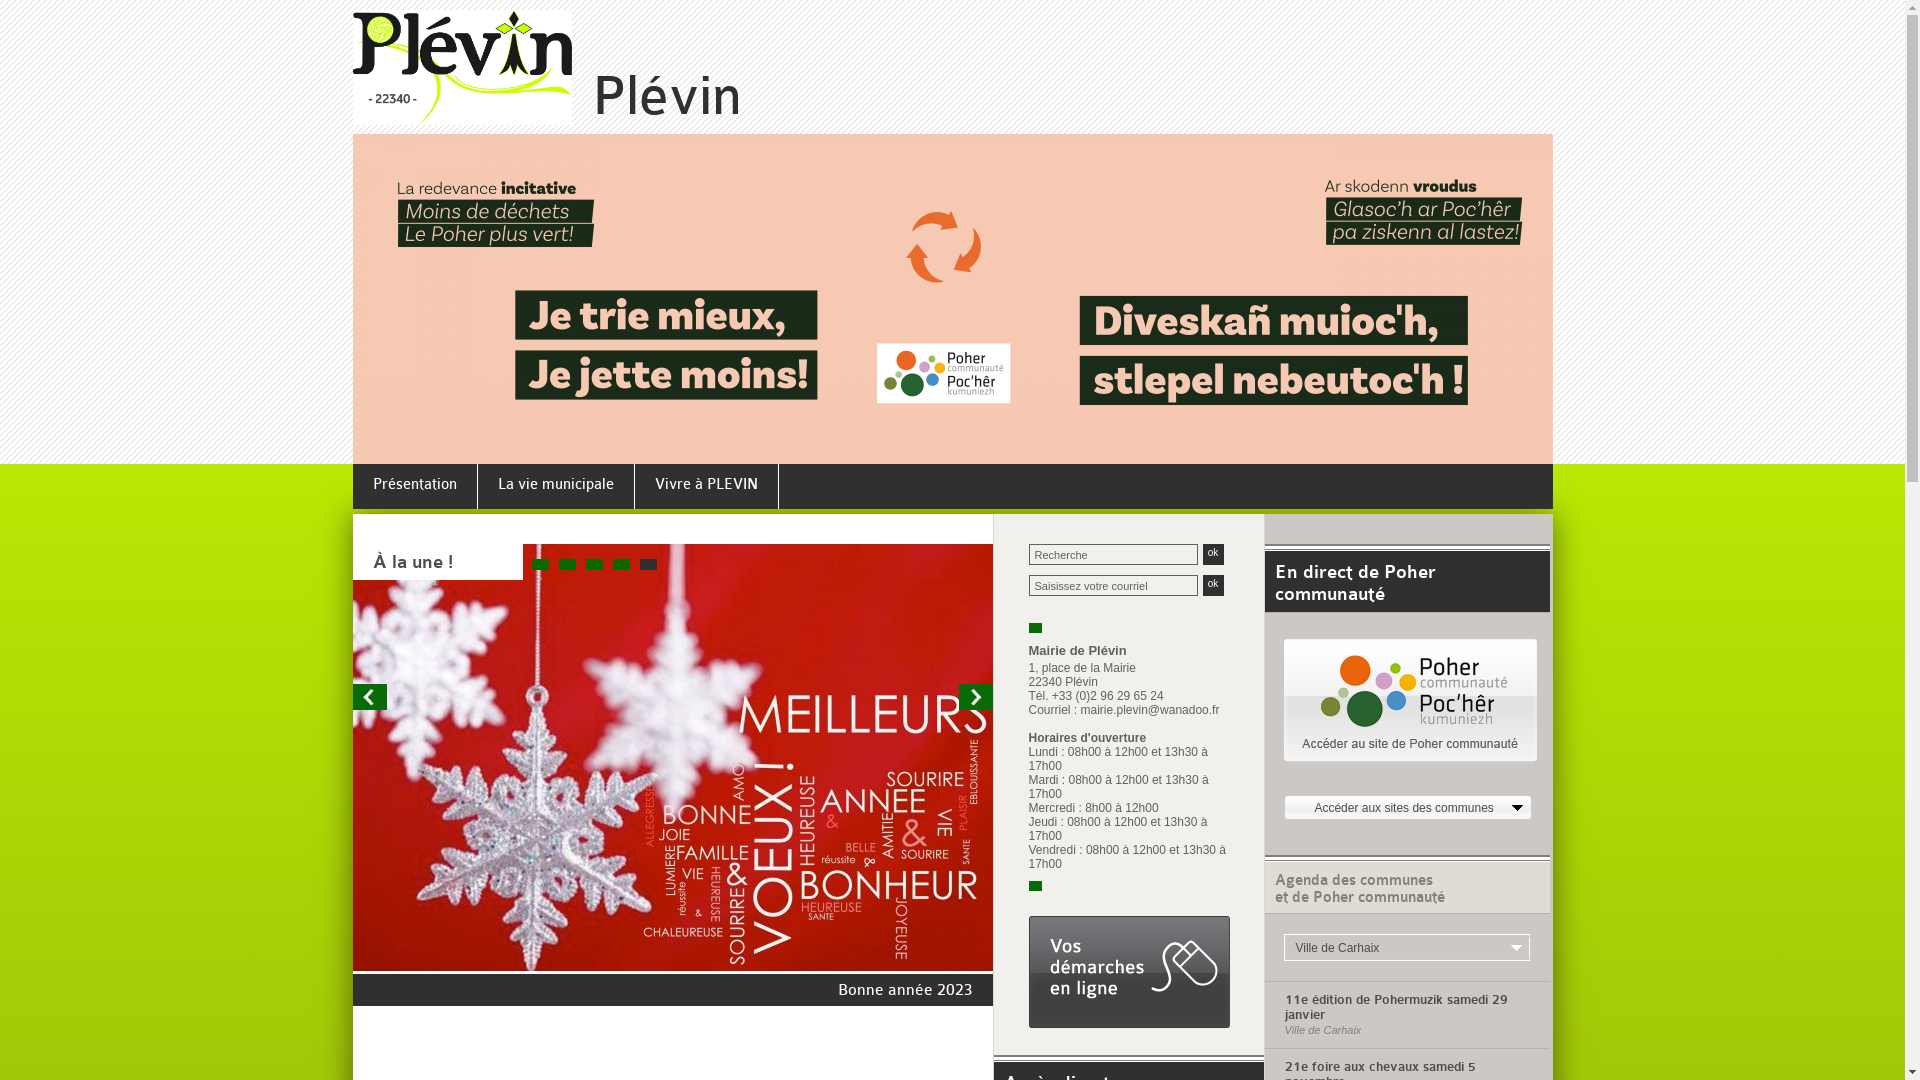  I want to click on 1, so click(540, 564).